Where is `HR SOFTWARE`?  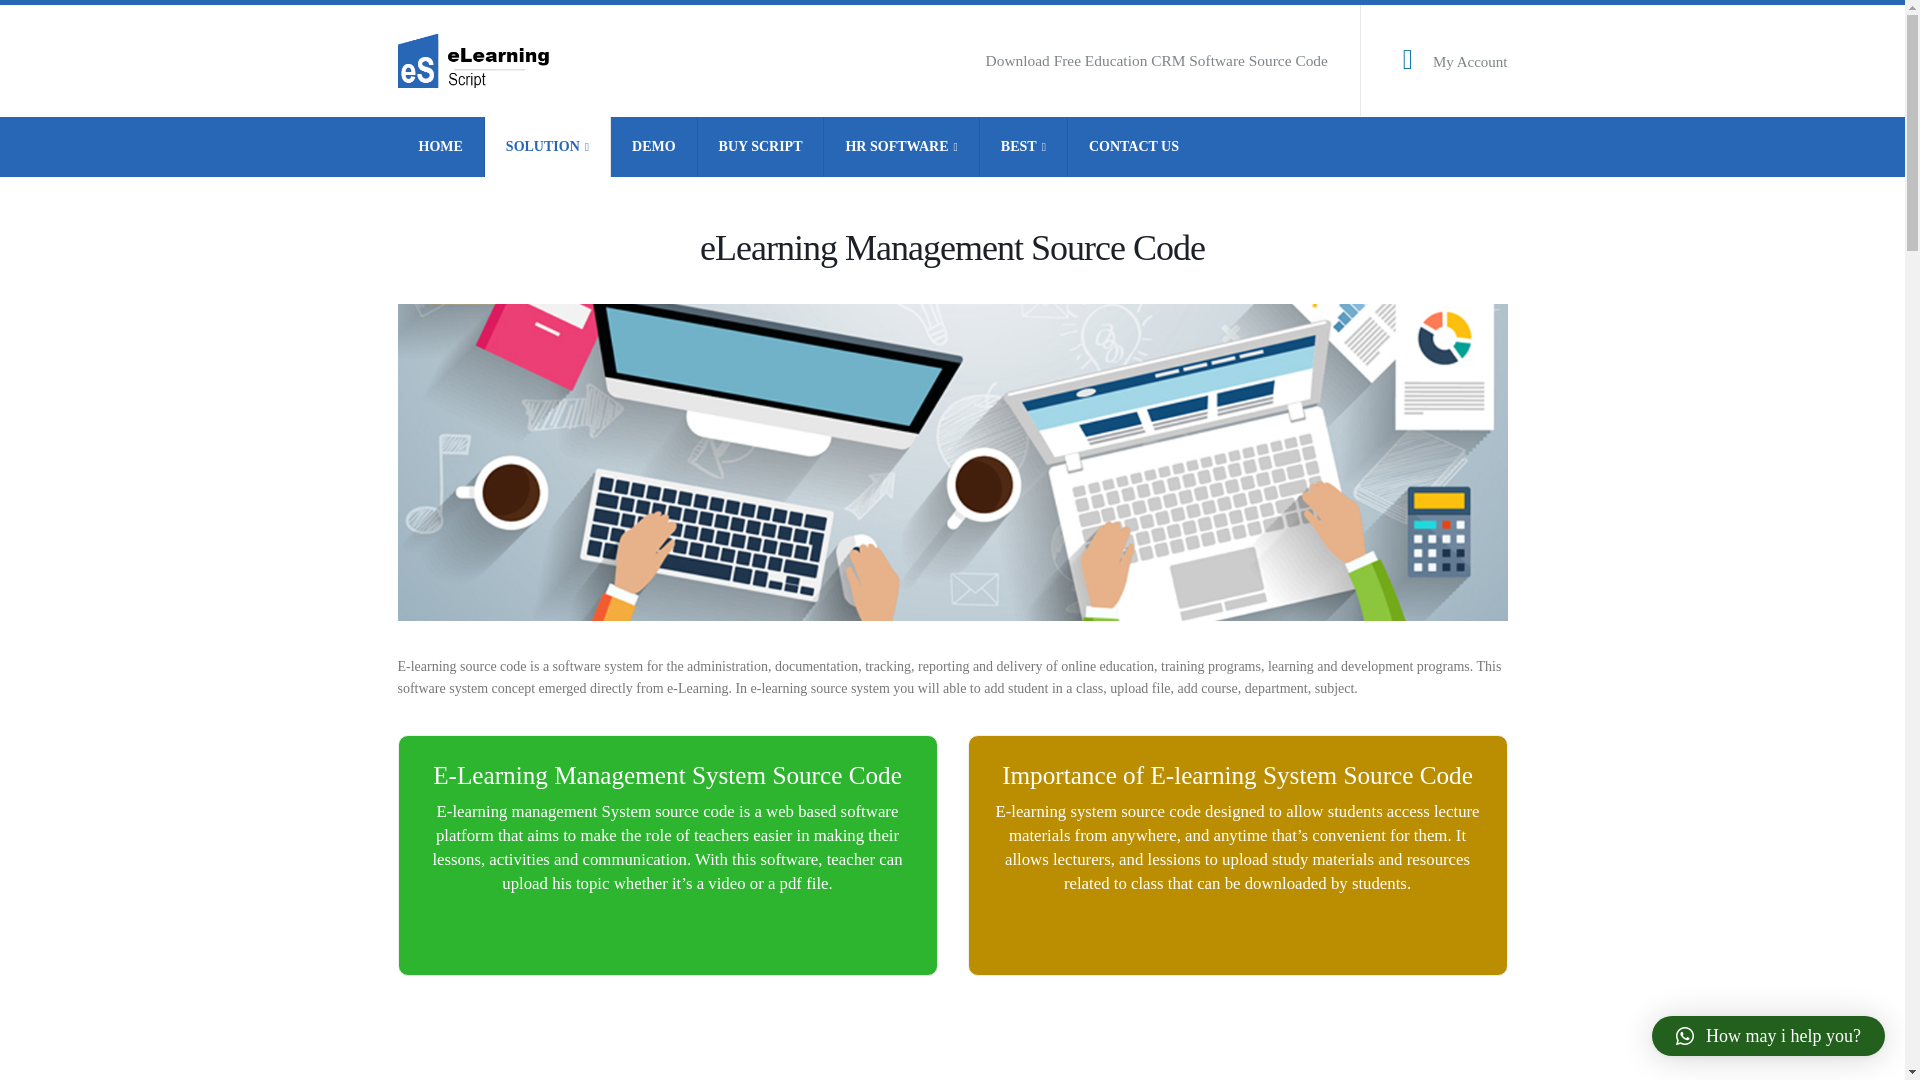 HR SOFTWARE is located at coordinates (901, 146).